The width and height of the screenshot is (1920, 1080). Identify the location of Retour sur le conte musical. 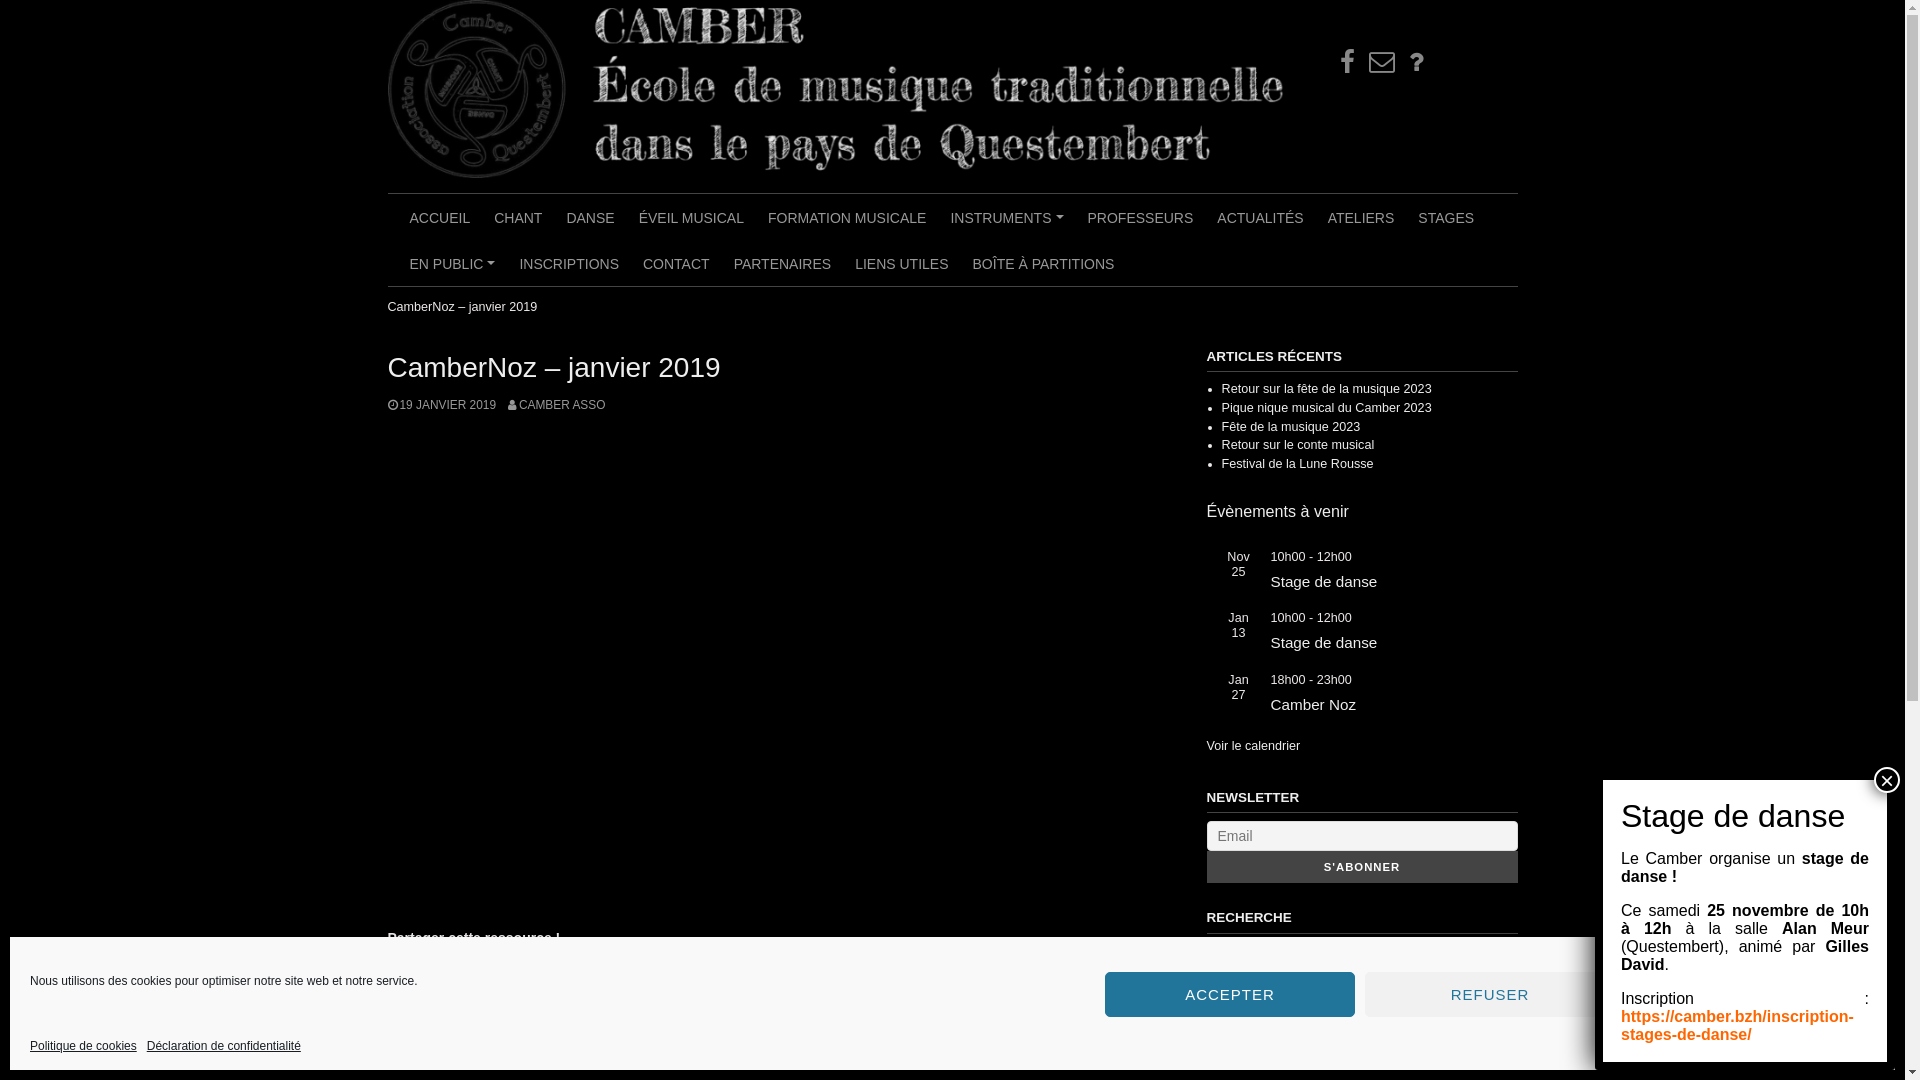
(1298, 445).